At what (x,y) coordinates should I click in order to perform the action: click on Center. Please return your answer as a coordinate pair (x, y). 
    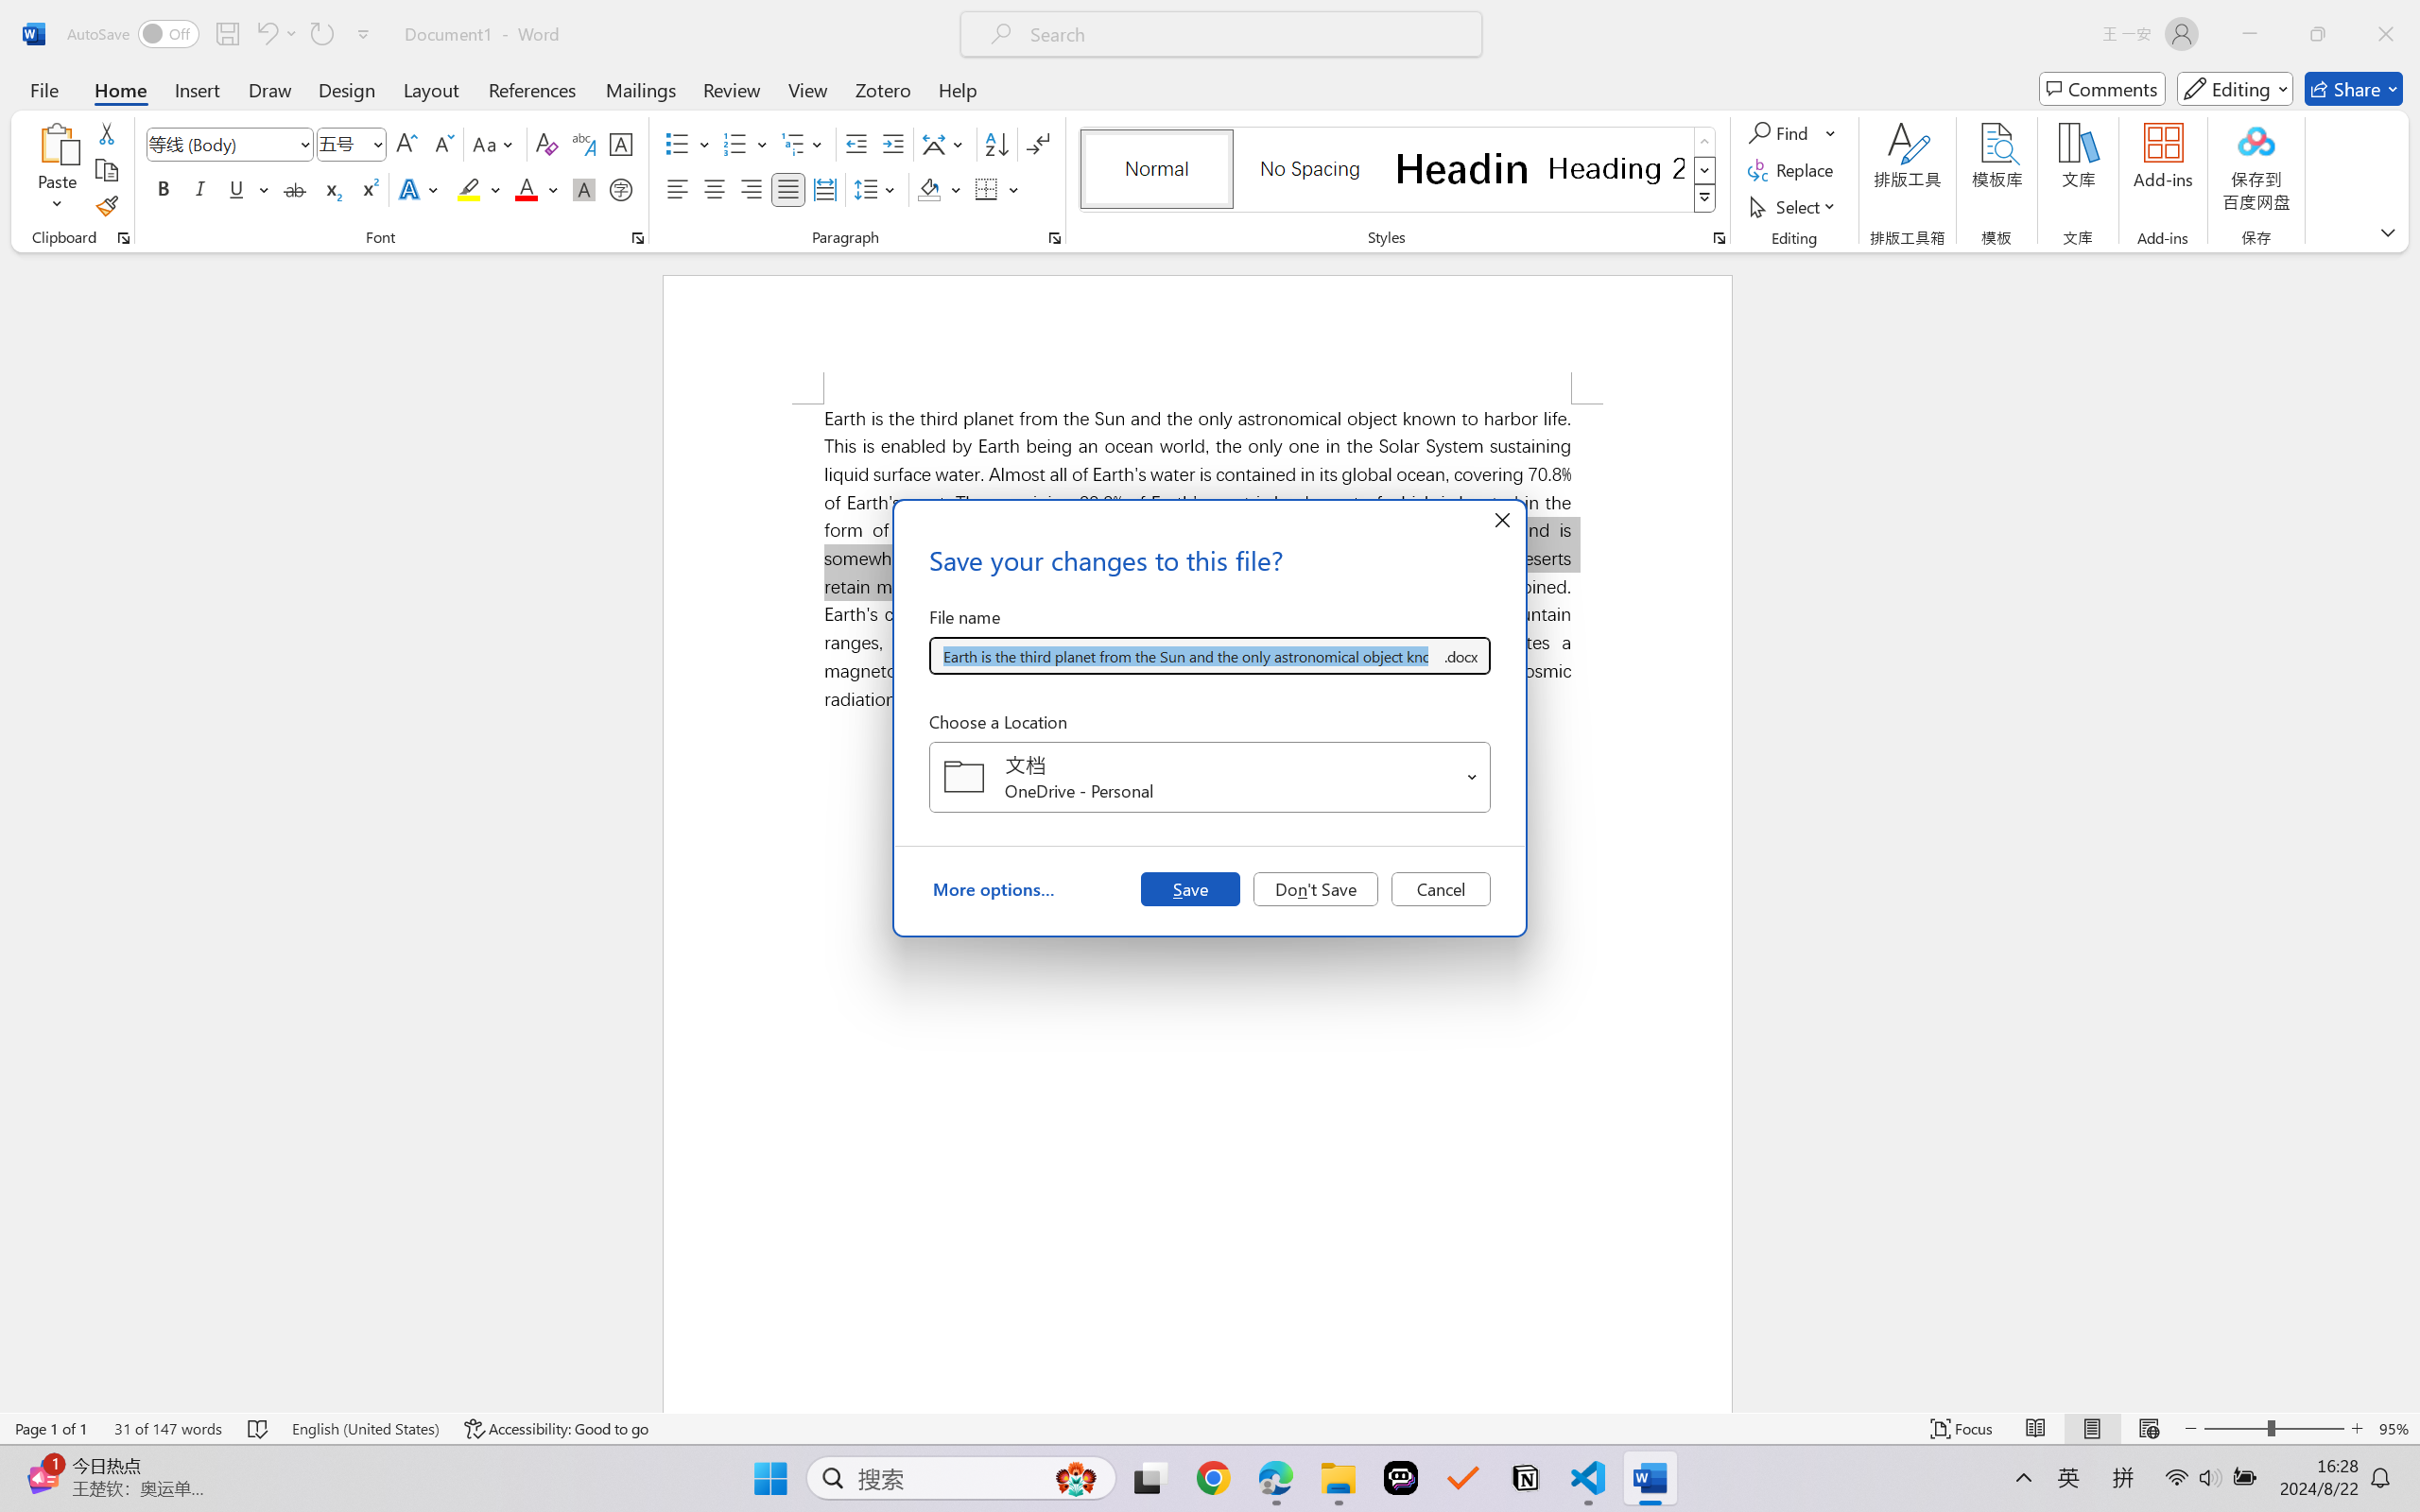
    Looking at the image, I should click on (714, 189).